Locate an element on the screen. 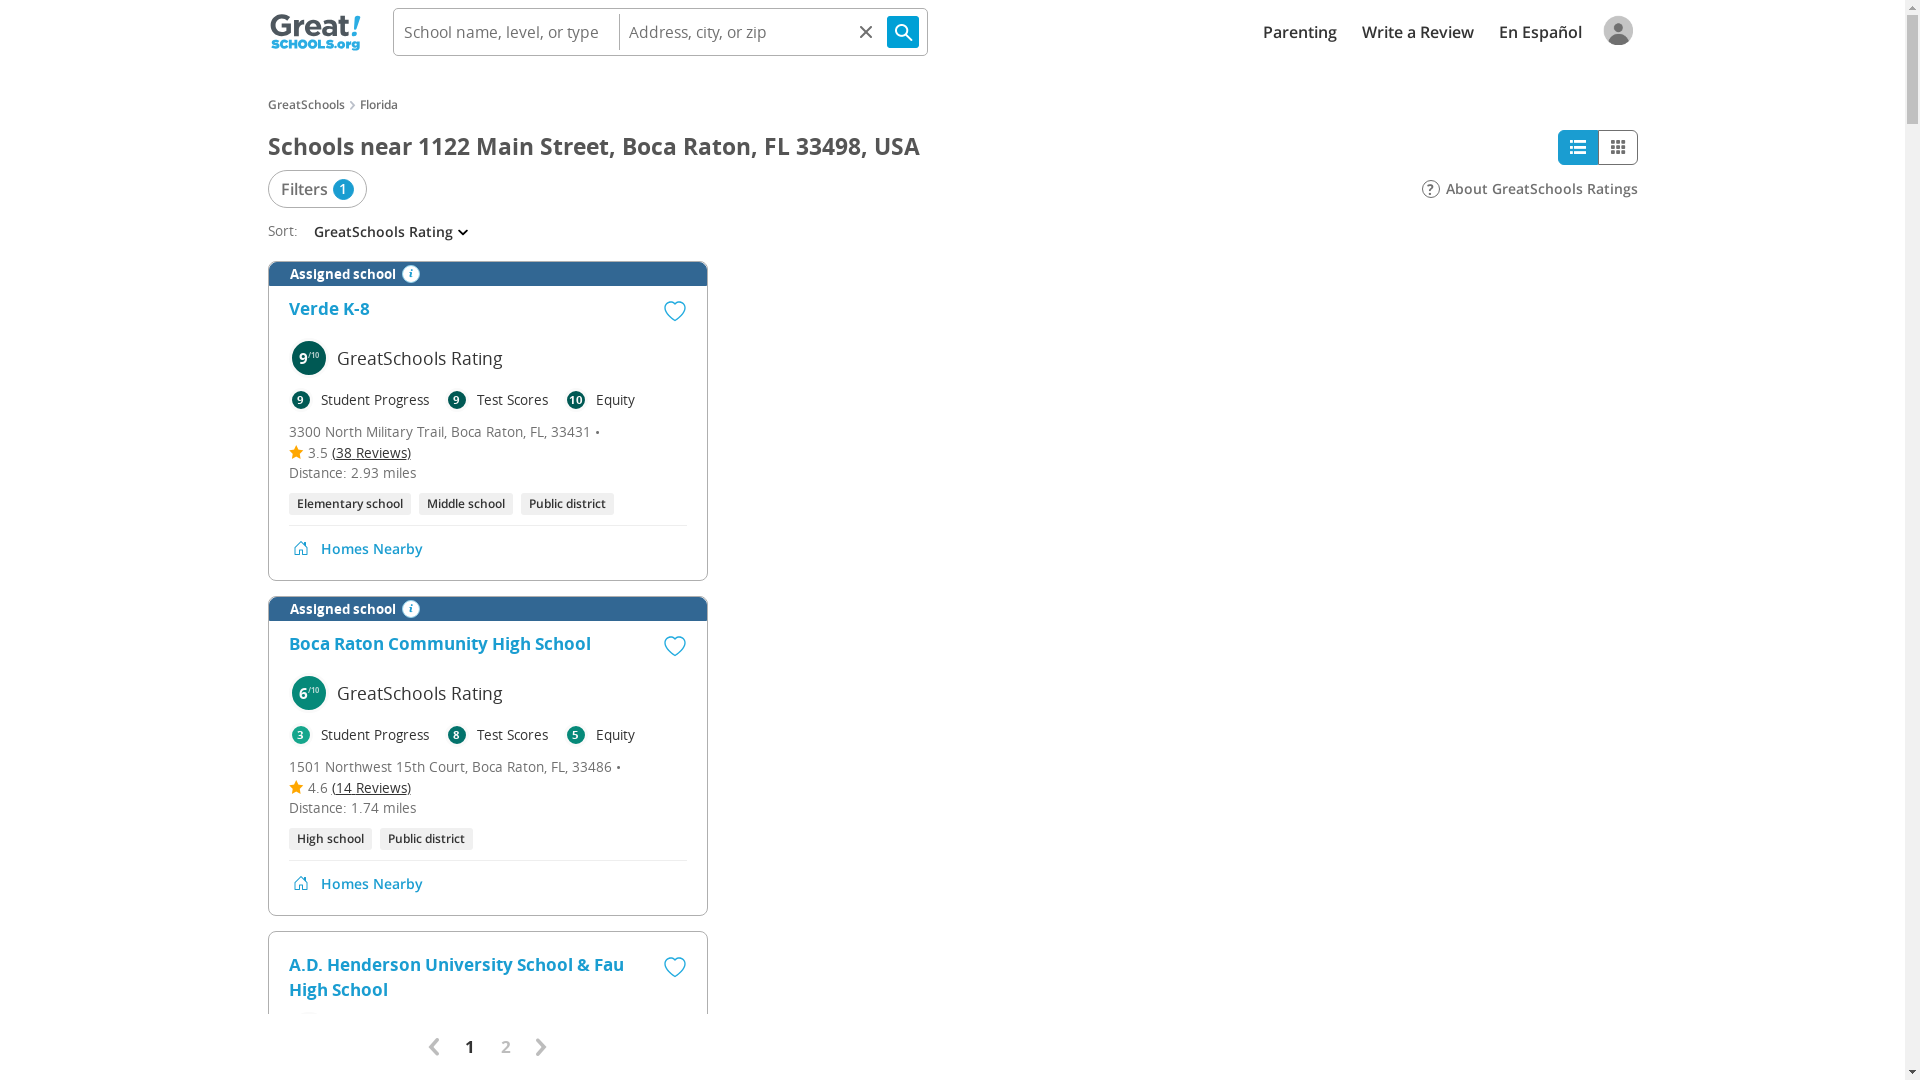 This screenshot has height=1080, width=1920. (14 Reviews) is located at coordinates (372, 788).